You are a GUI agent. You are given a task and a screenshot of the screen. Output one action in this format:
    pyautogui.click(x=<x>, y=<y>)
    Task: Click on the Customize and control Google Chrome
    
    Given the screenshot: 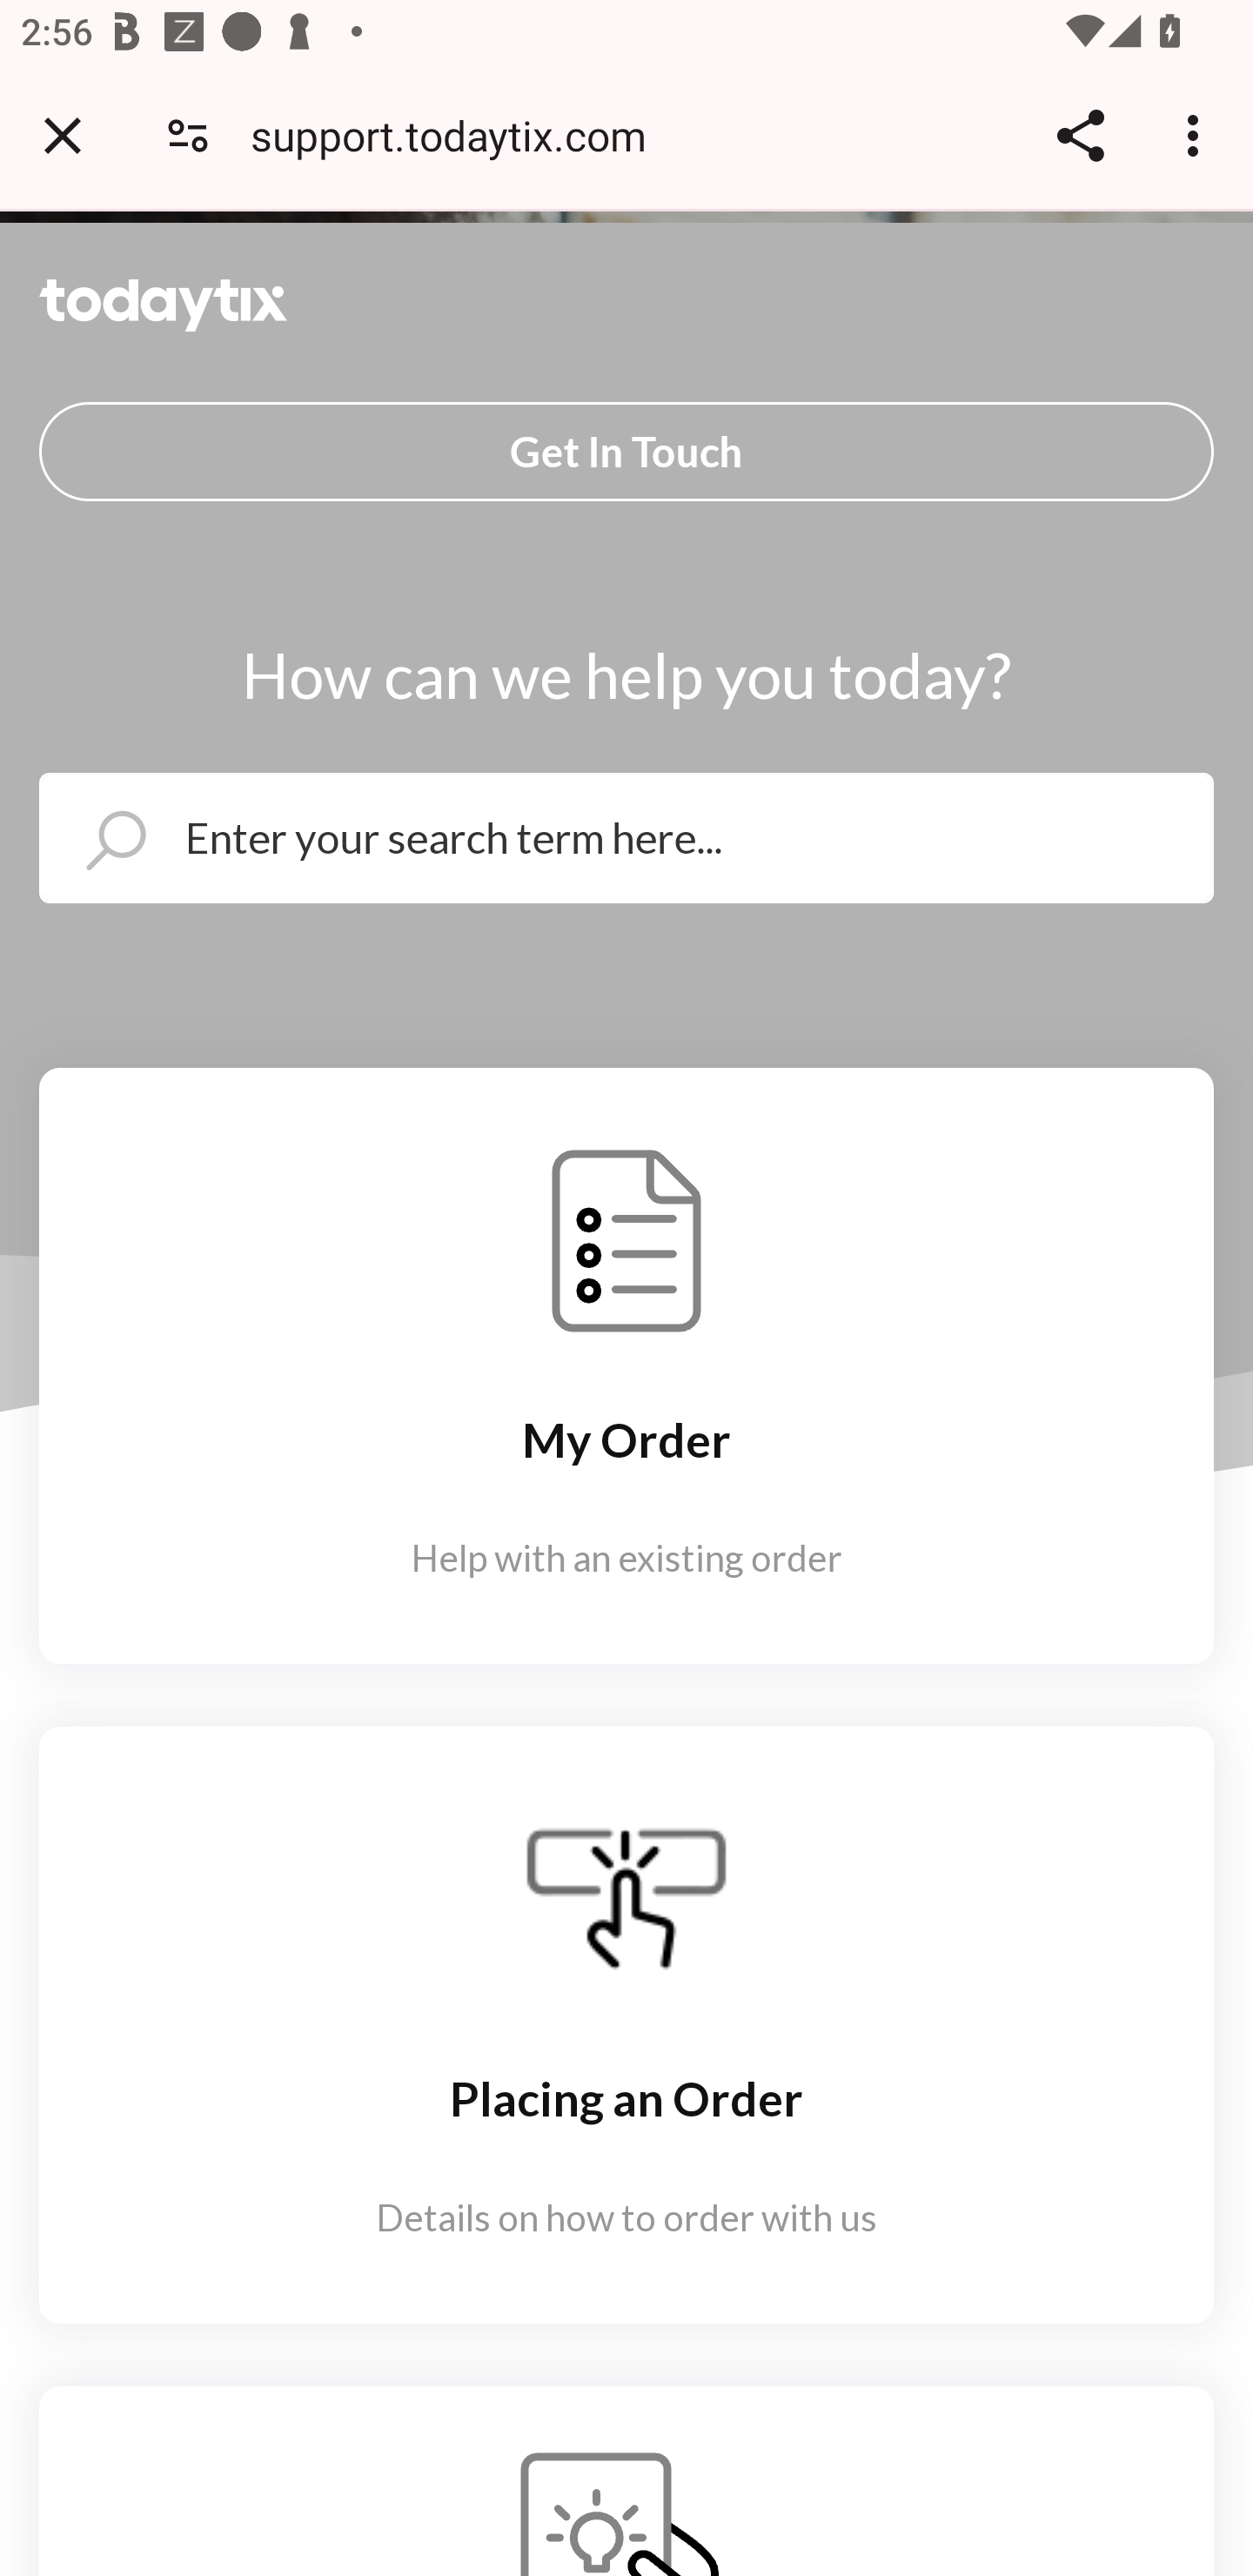 What is the action you would take?
    pyautogui.click(x=1197, y=135)
    